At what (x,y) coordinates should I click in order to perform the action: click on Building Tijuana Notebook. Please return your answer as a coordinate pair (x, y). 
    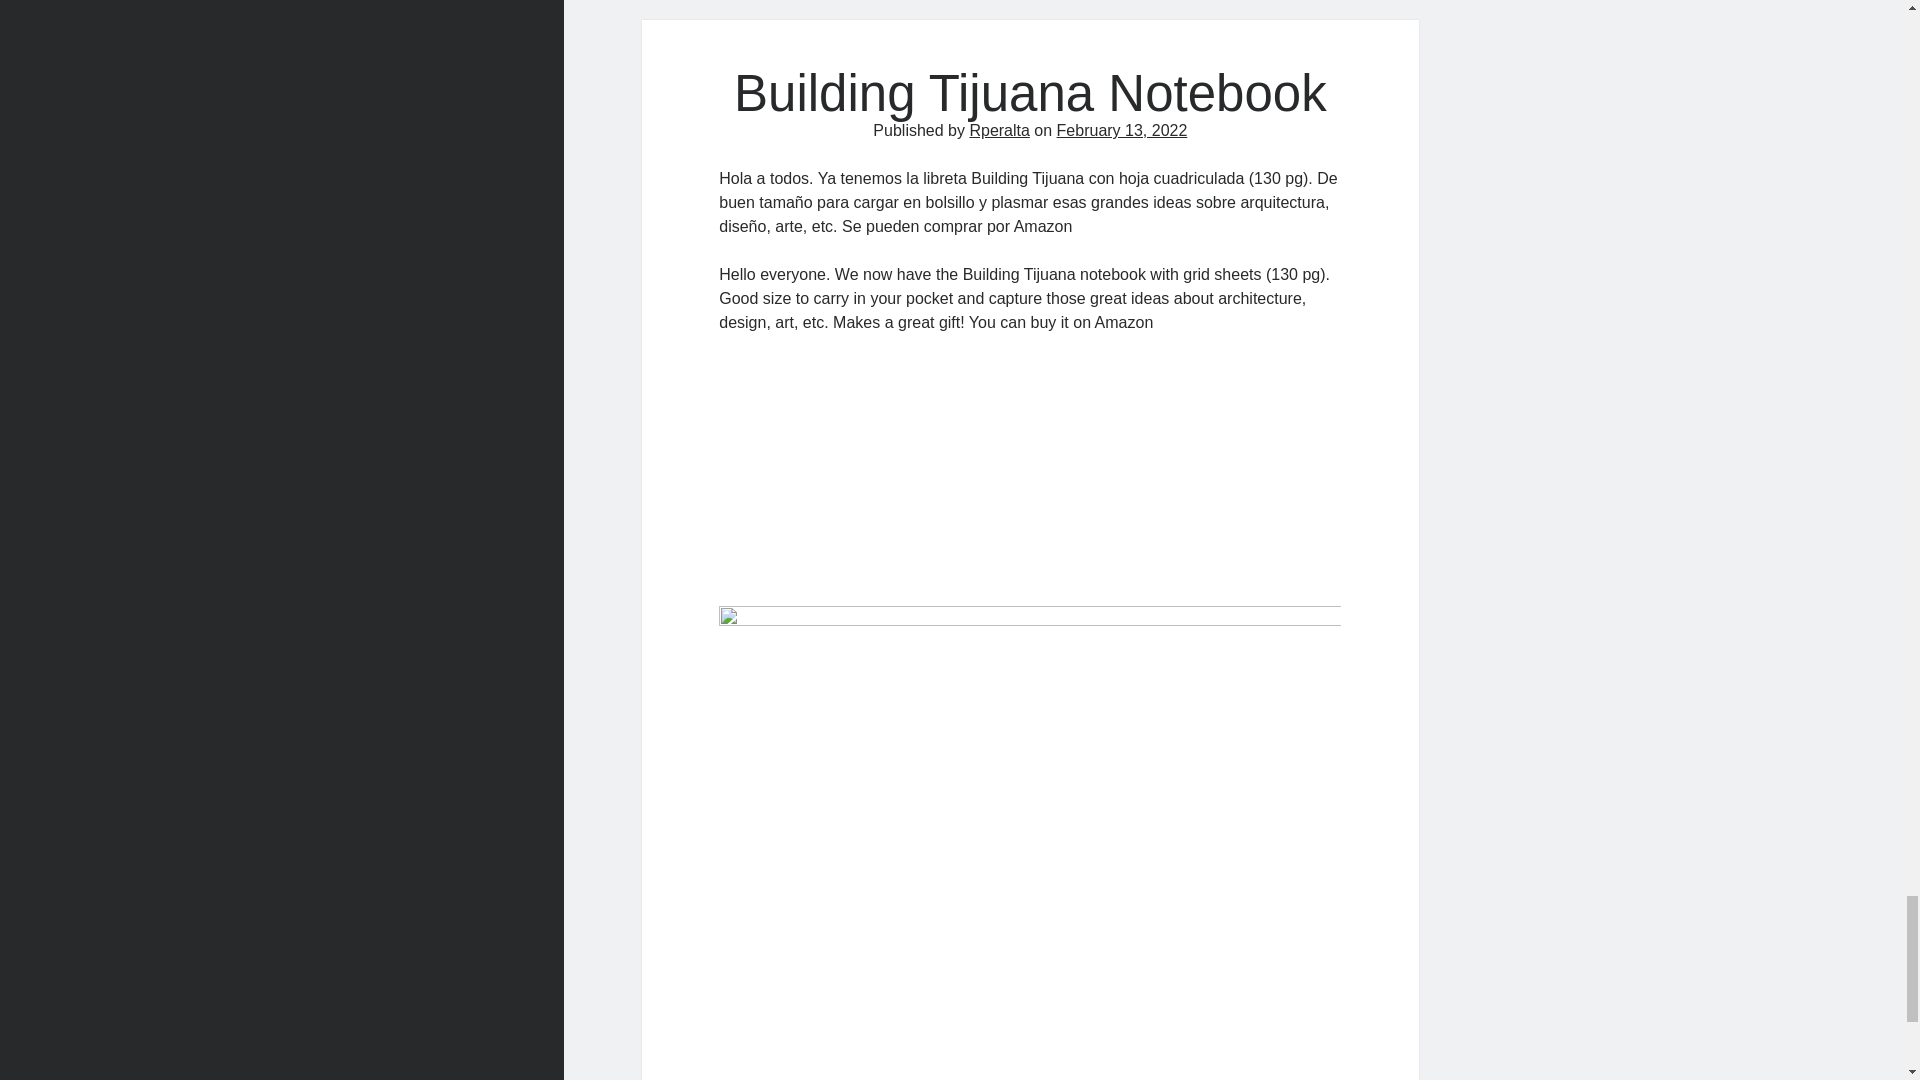
    Looking at the image, I should click on (1030, 93).